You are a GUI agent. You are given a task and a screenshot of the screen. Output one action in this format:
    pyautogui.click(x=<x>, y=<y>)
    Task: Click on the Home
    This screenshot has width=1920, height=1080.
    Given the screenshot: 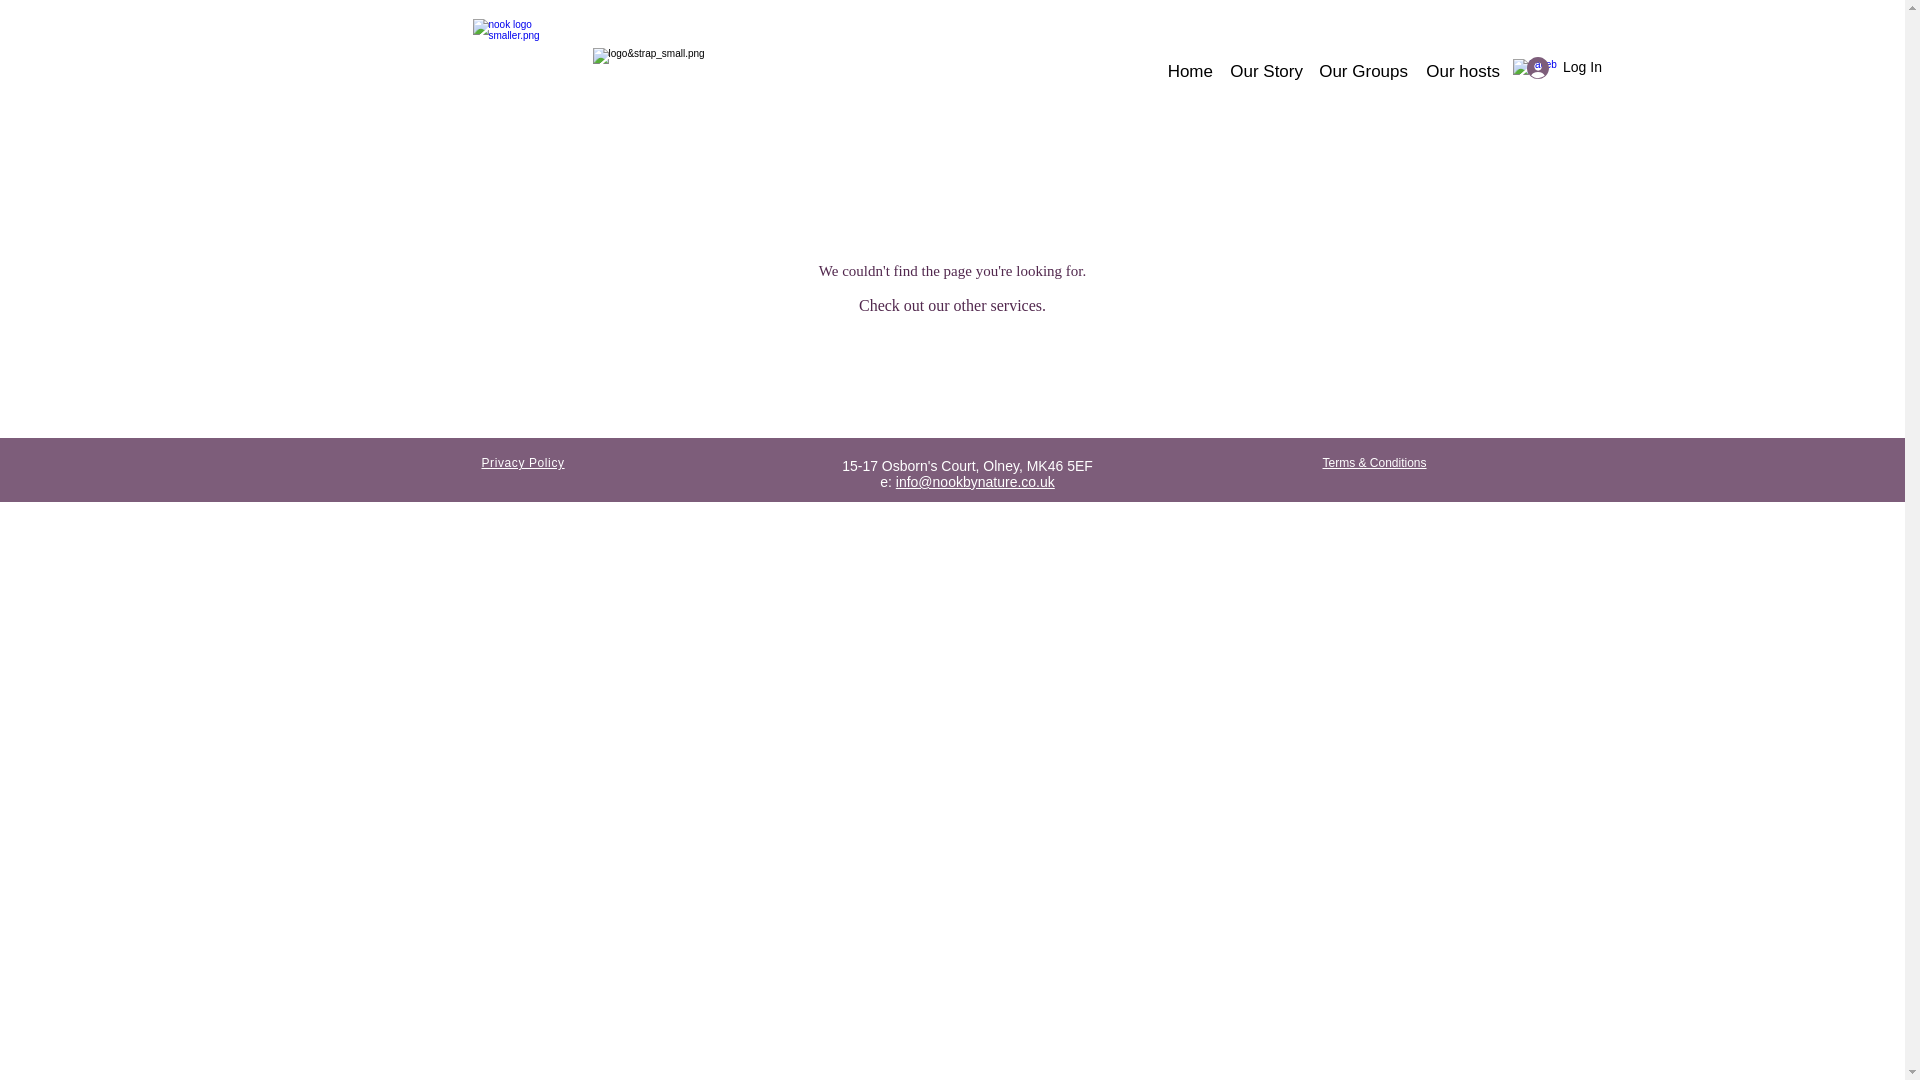 What is the action you would take?
    pyautogui.click(x=1189, y=62)
    